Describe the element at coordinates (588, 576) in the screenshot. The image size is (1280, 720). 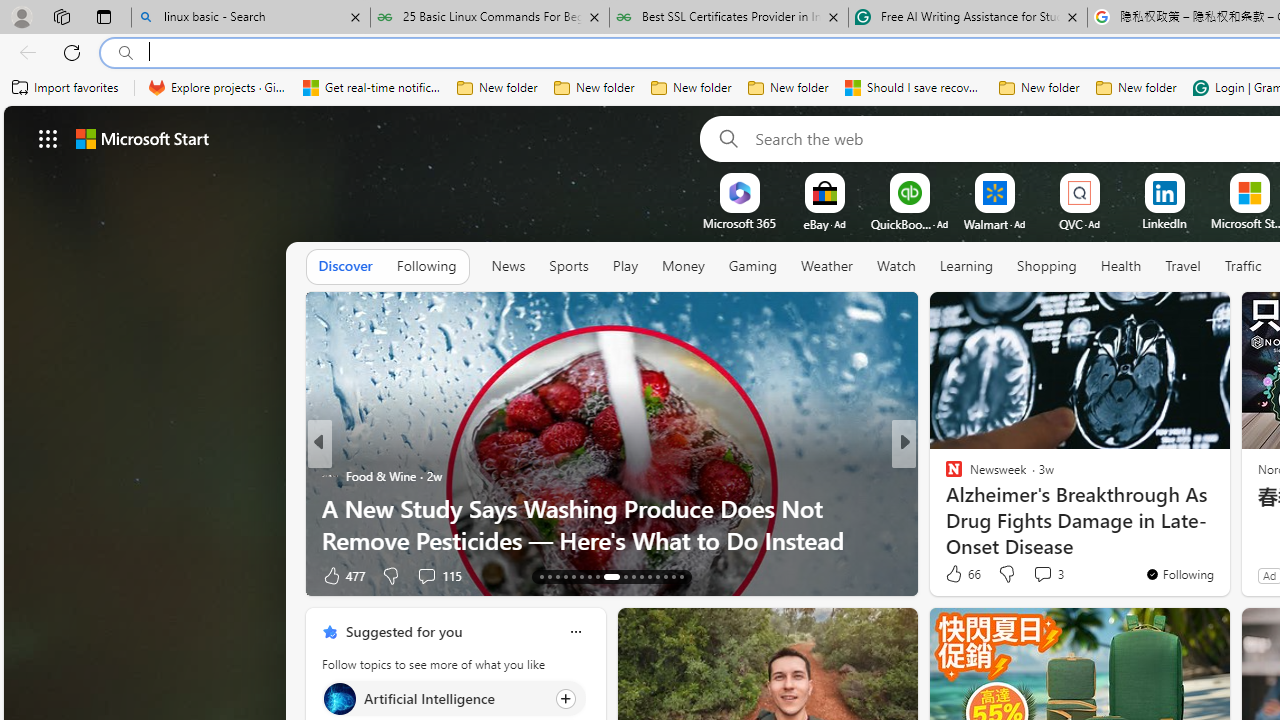
I see `AutomationID: tab-19` at that location.